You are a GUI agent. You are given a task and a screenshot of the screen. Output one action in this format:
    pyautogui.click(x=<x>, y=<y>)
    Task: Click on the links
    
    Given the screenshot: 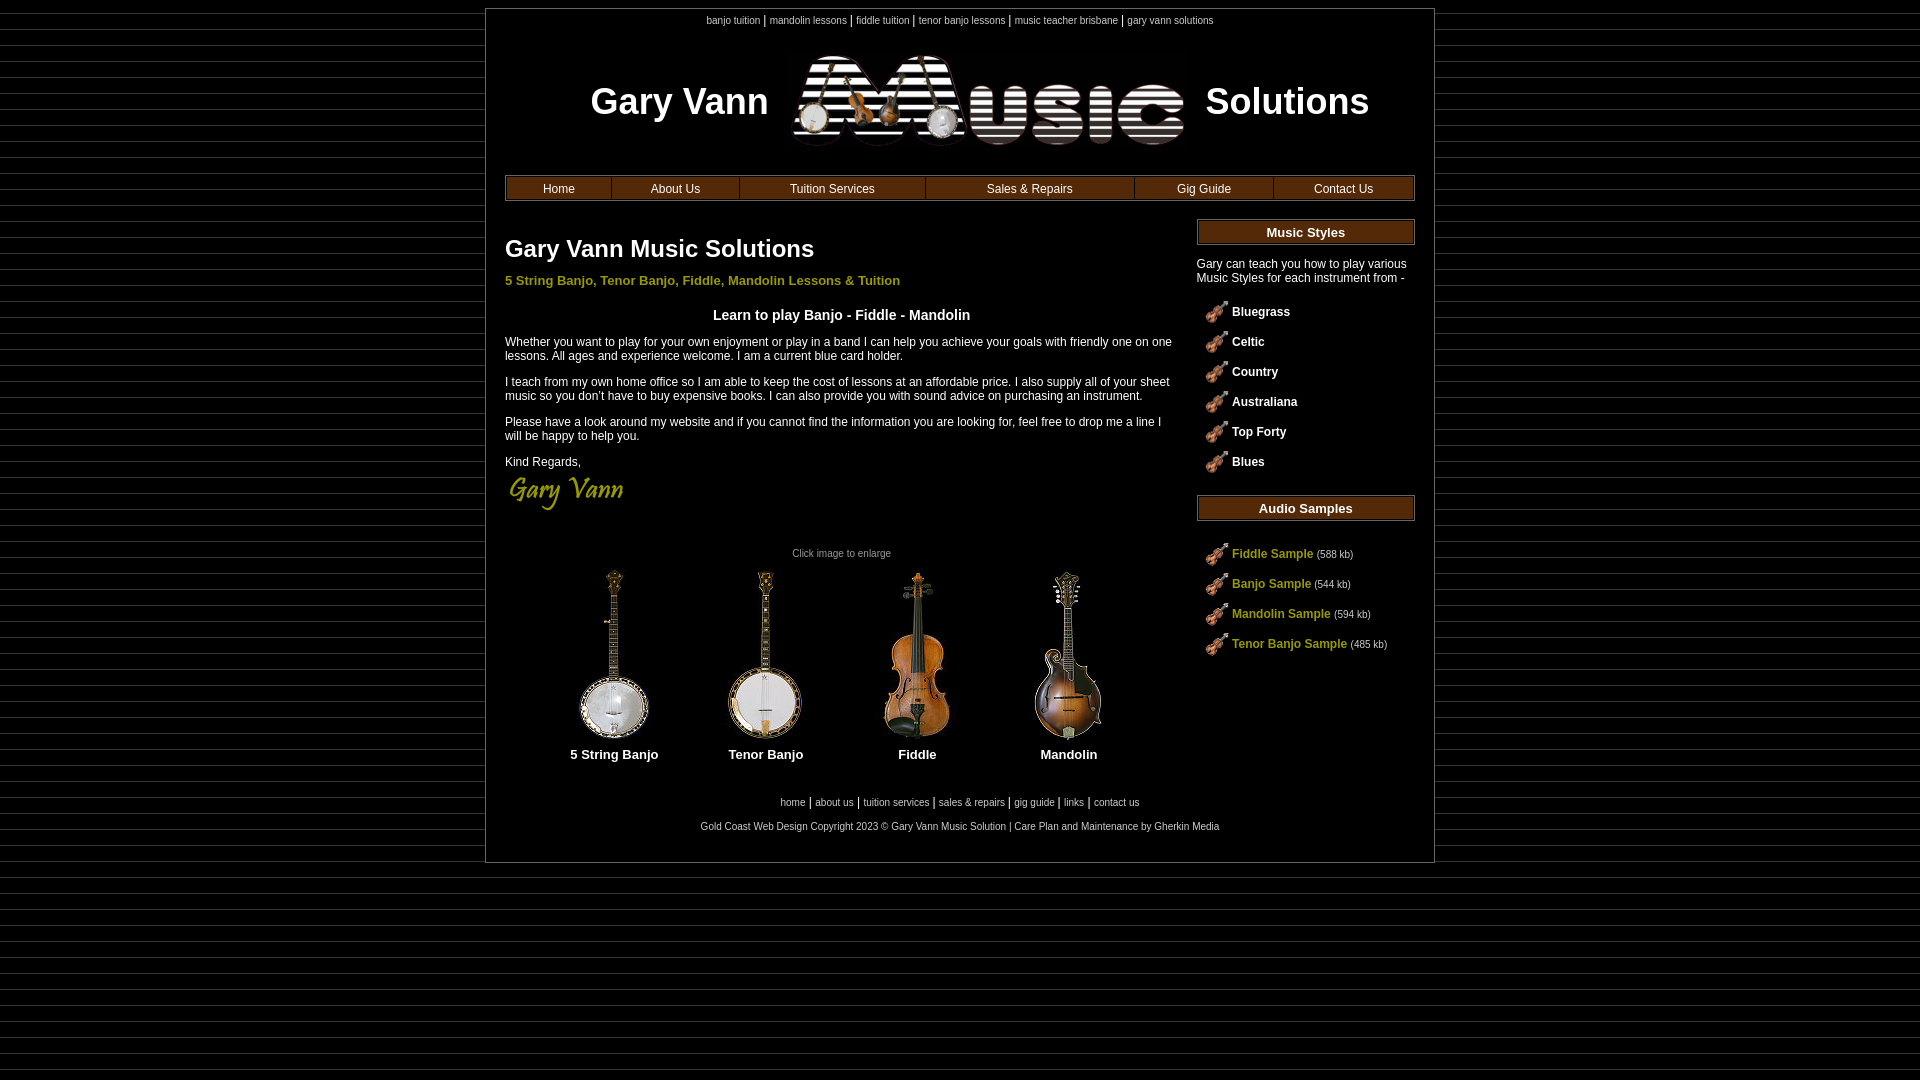 What is the action you would take?
    pyautogui.click(x=1074, y=802)
    